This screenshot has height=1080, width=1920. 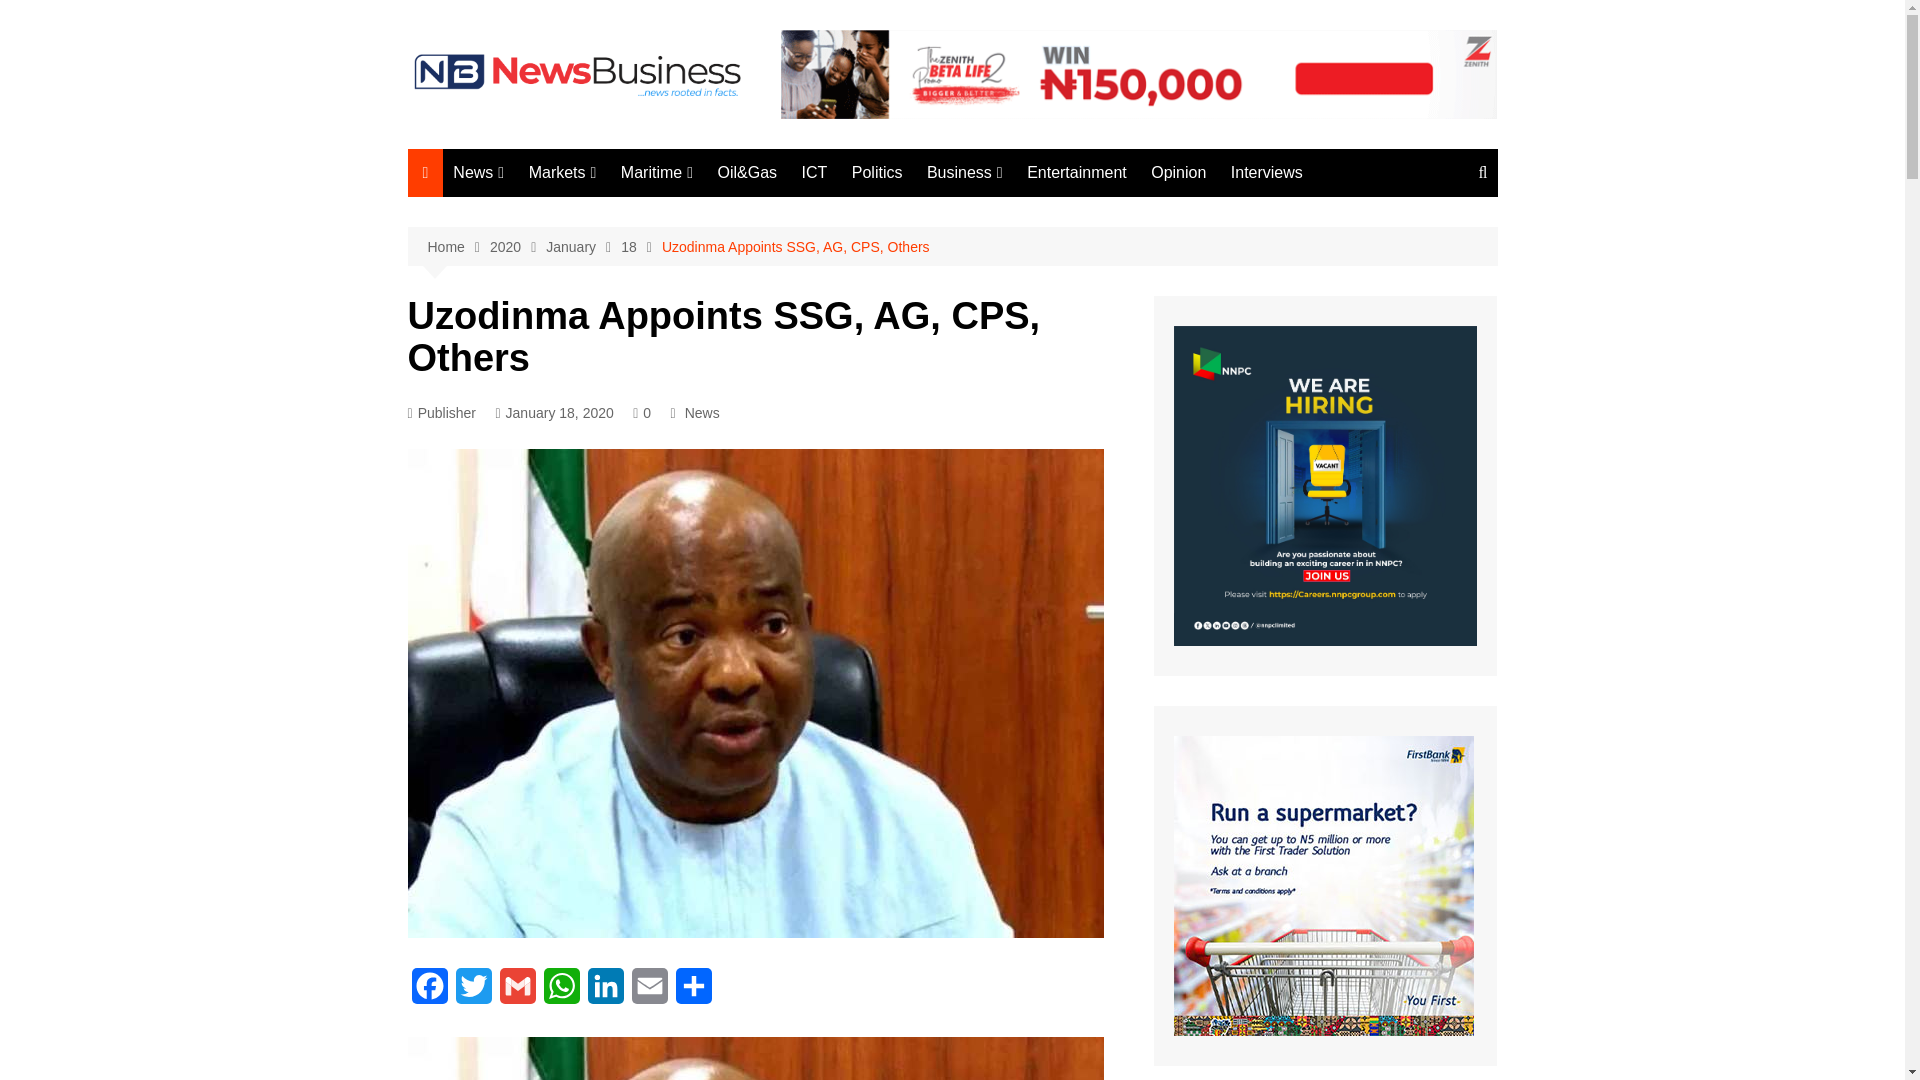 I want to click on Facebook, so click(x=429, y=992).